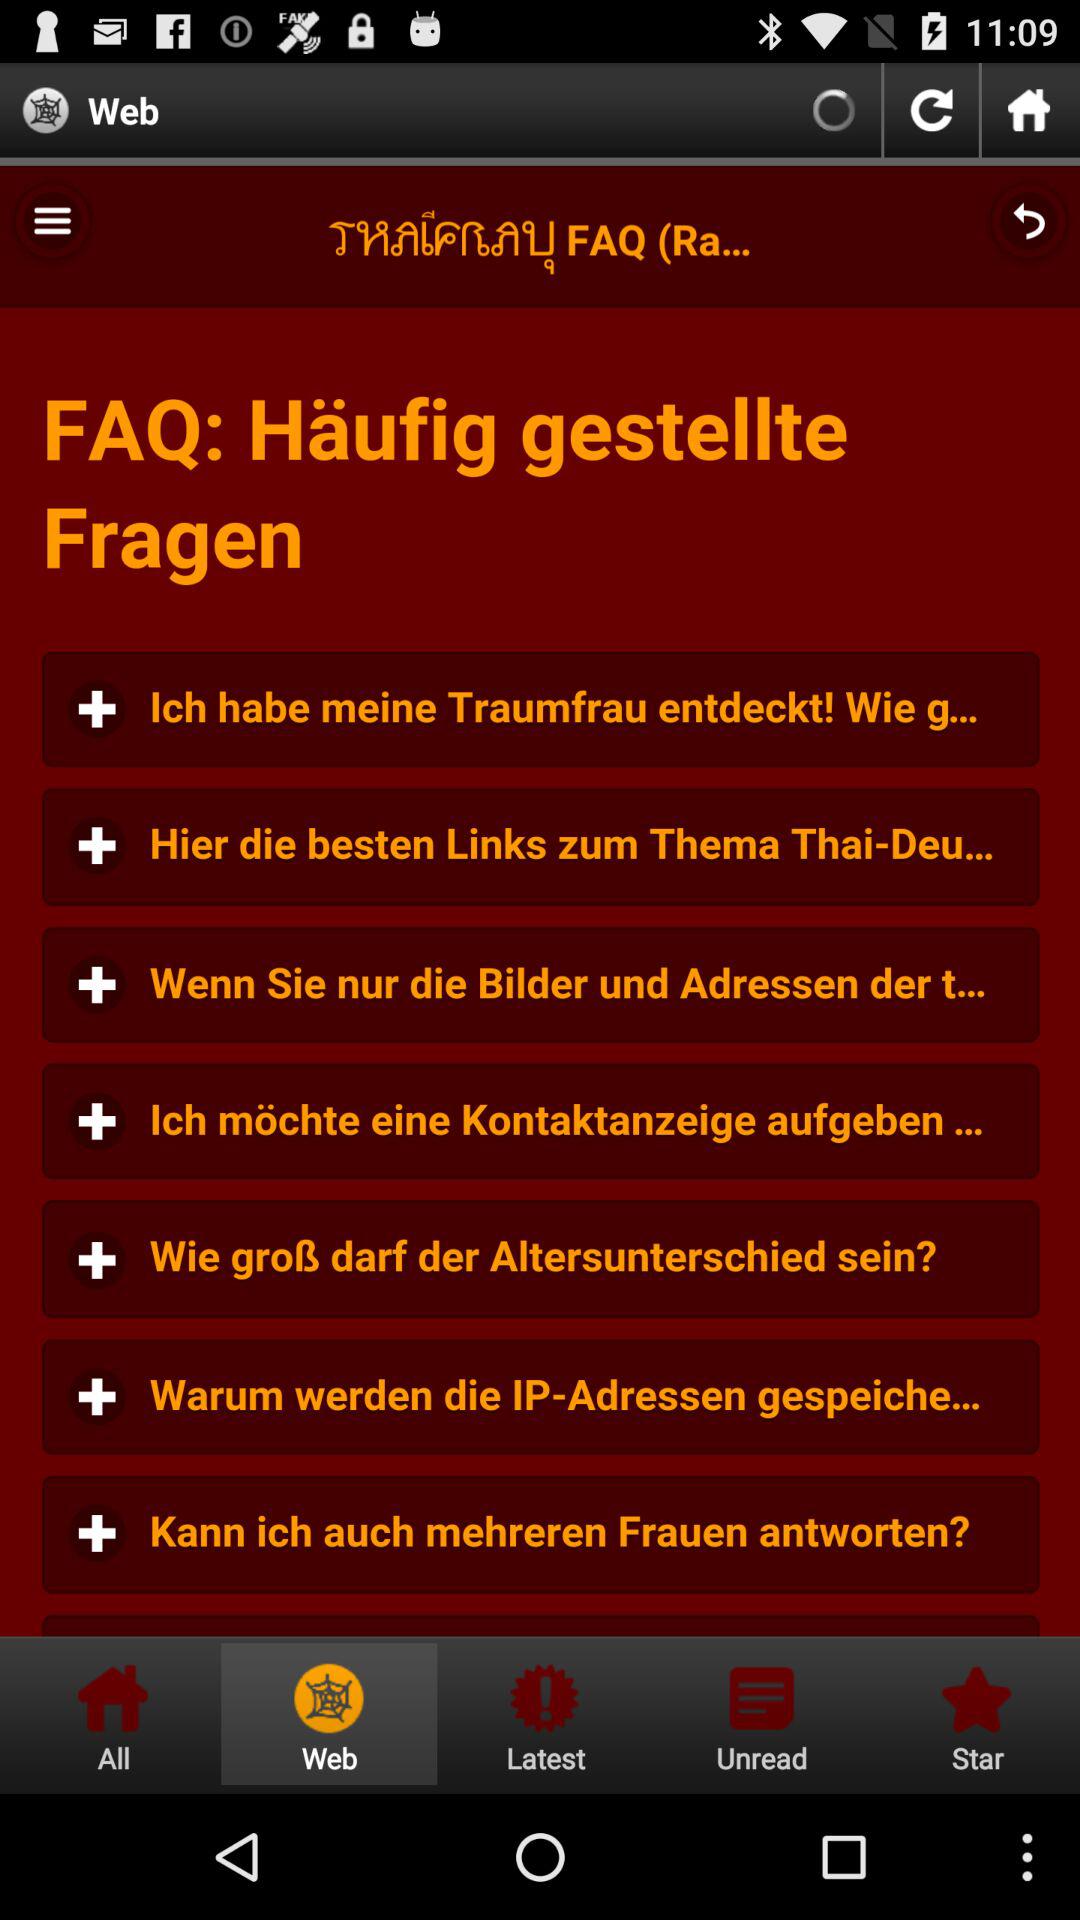 Image resolution: width=1080 pixels, height=1920 pixels. What do you see at coordinates (545, 1714) in the screenshot?
I see `latest` at bounding box center [545, 1714].